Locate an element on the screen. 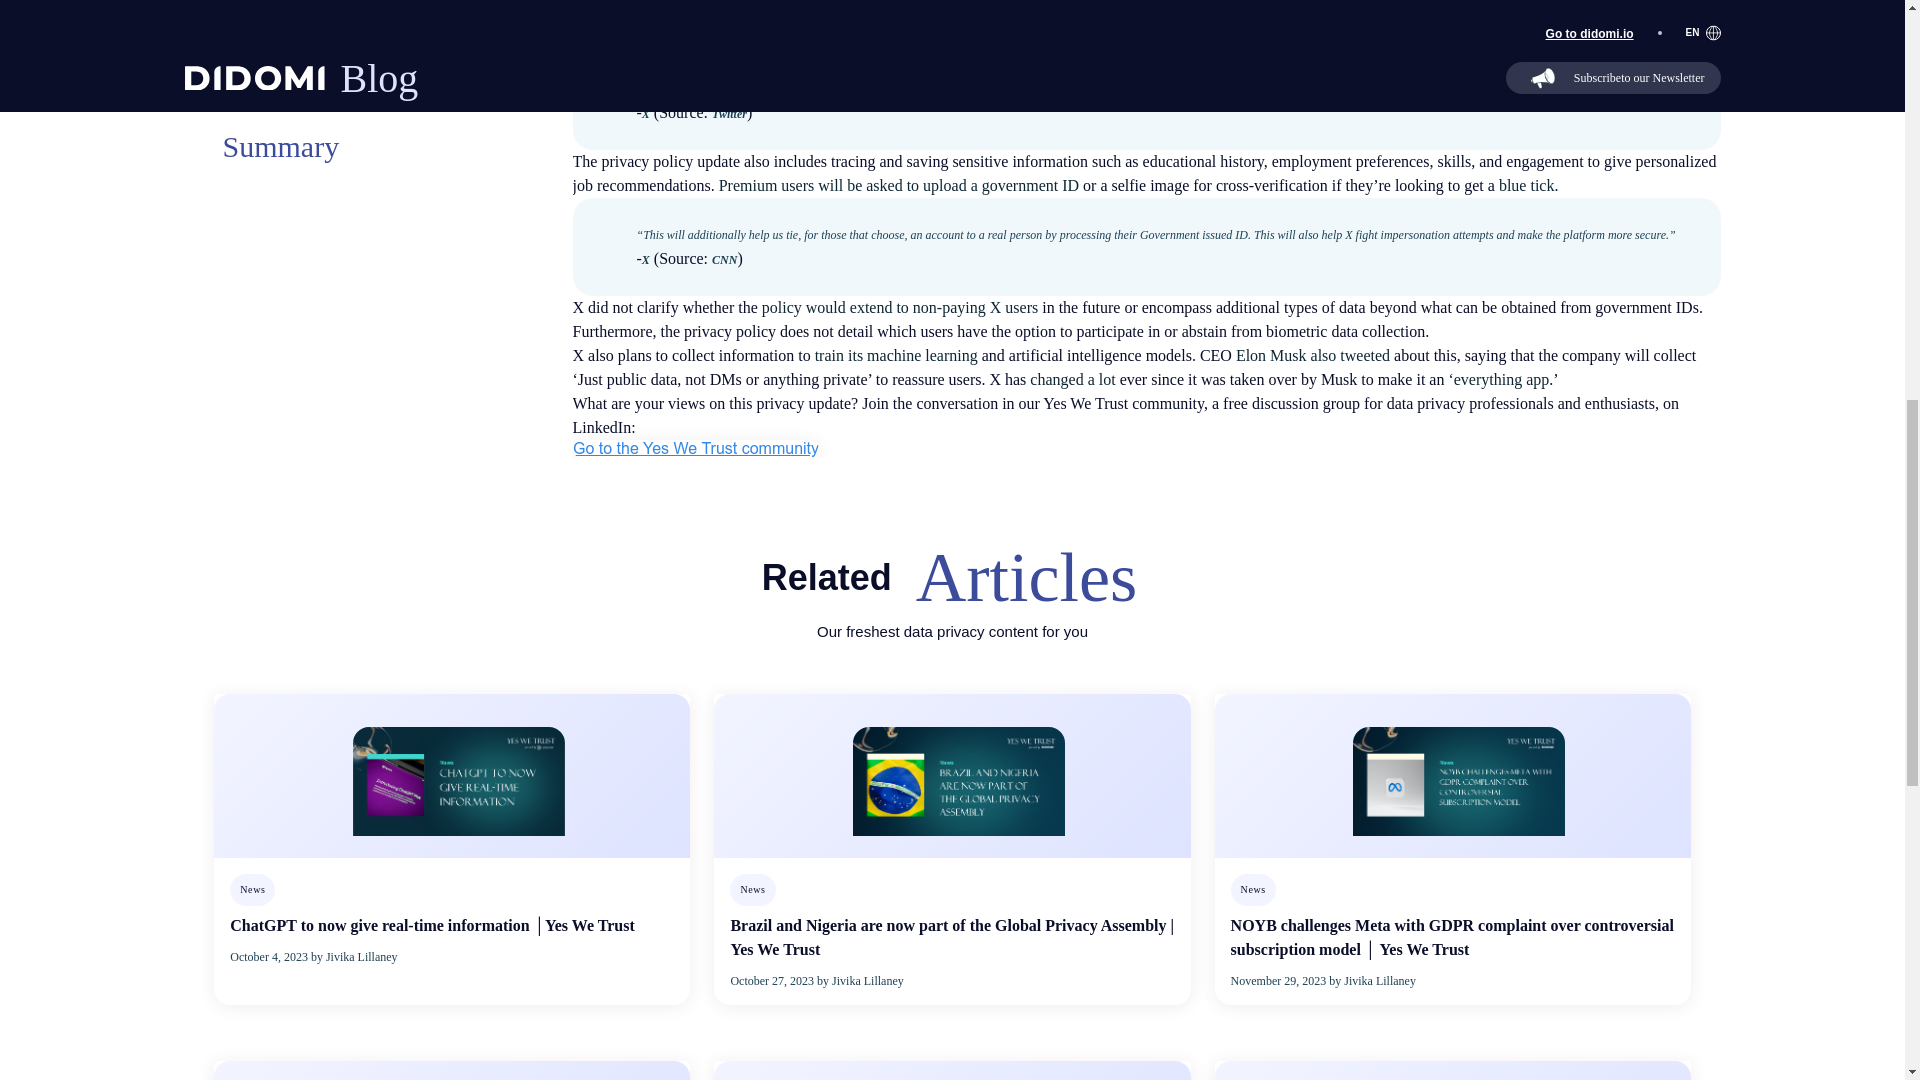 The image size is (1920, 1080). CNN is located at coordinates (724, 258).